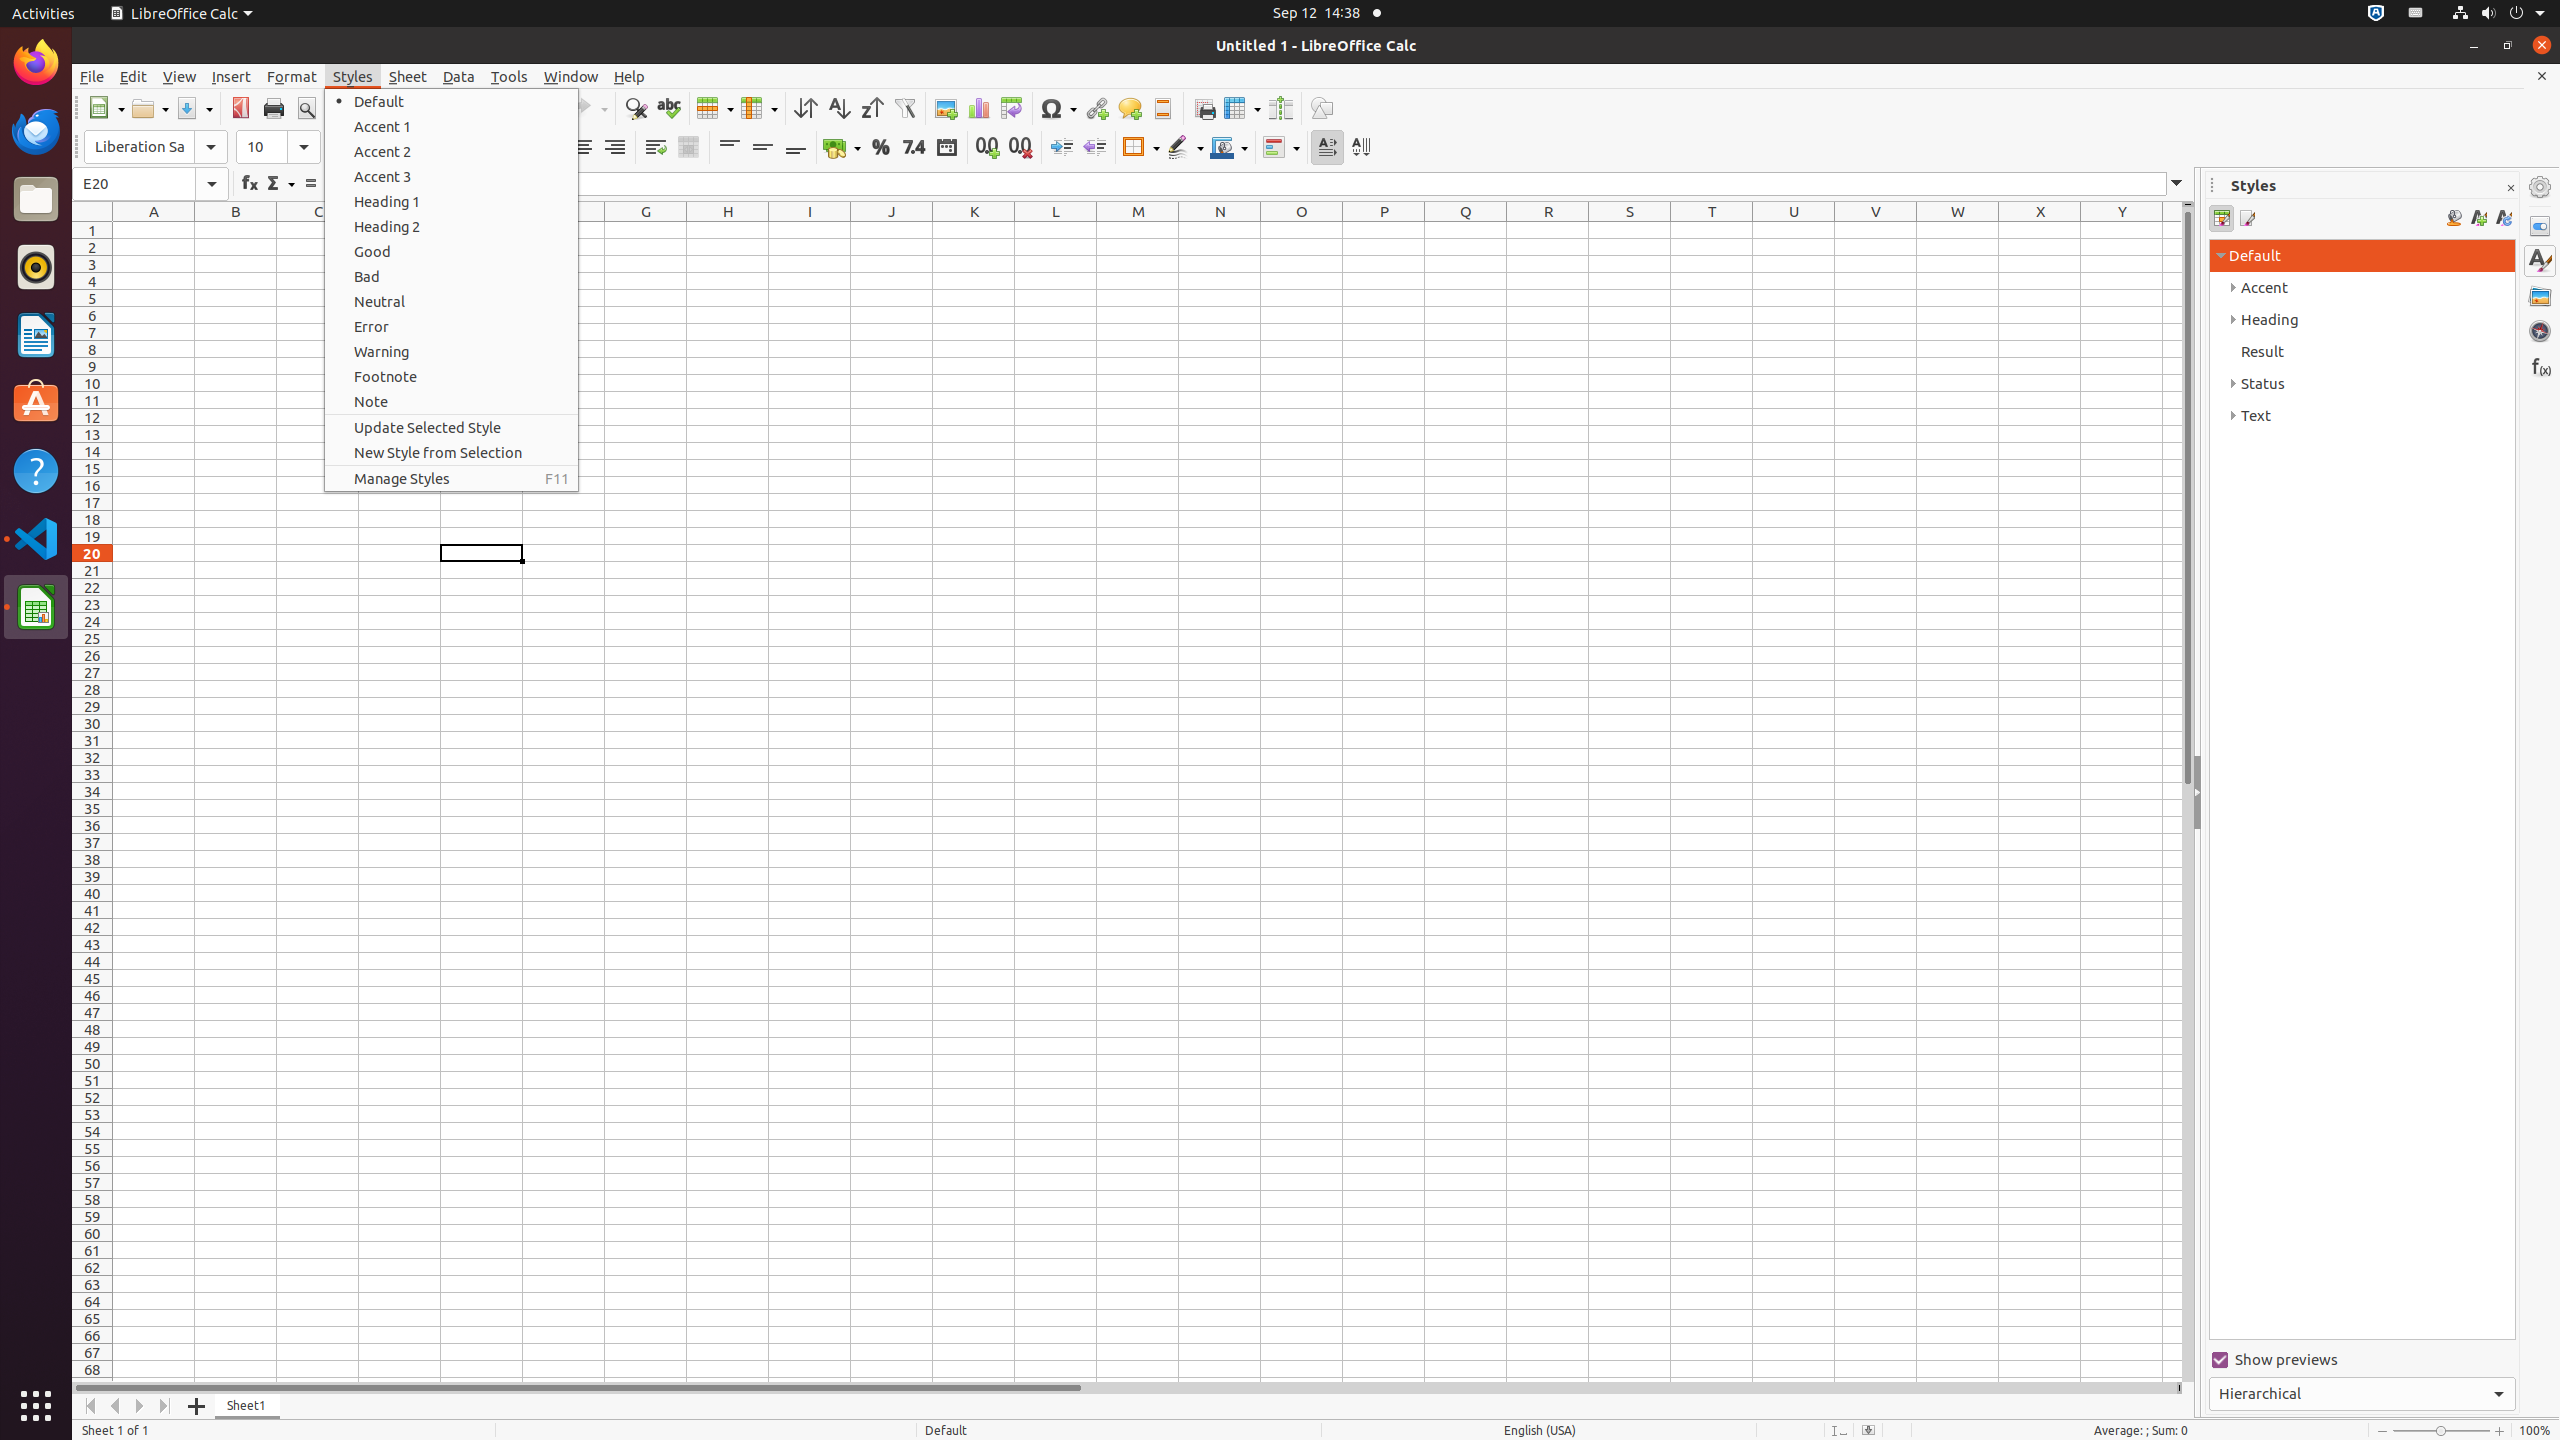 The image size is (2560, 1440). I want to click on Pivot Table, so click(1012, 108).